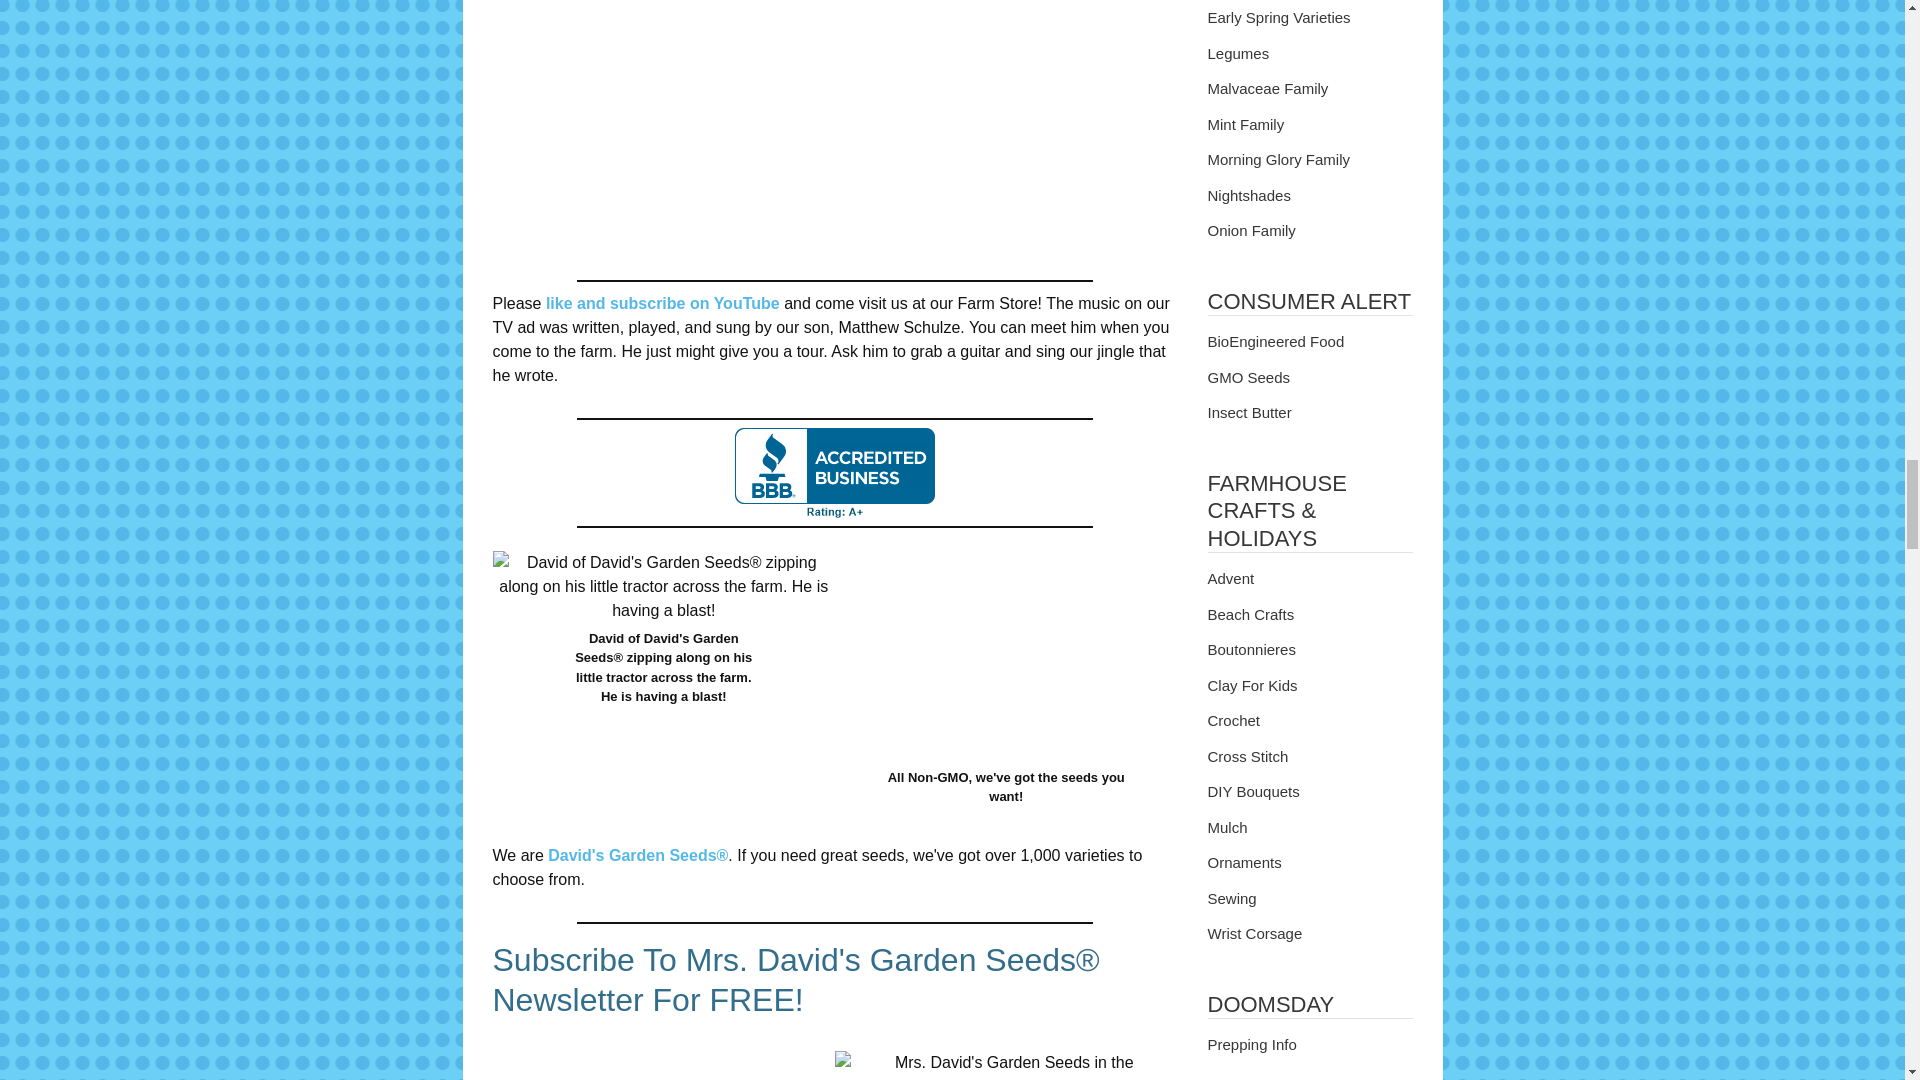  What do you see at coordinates (662, 303) in the screenshot?
I see `like and subscribe on YouTube` at bounding box center [662, 303].